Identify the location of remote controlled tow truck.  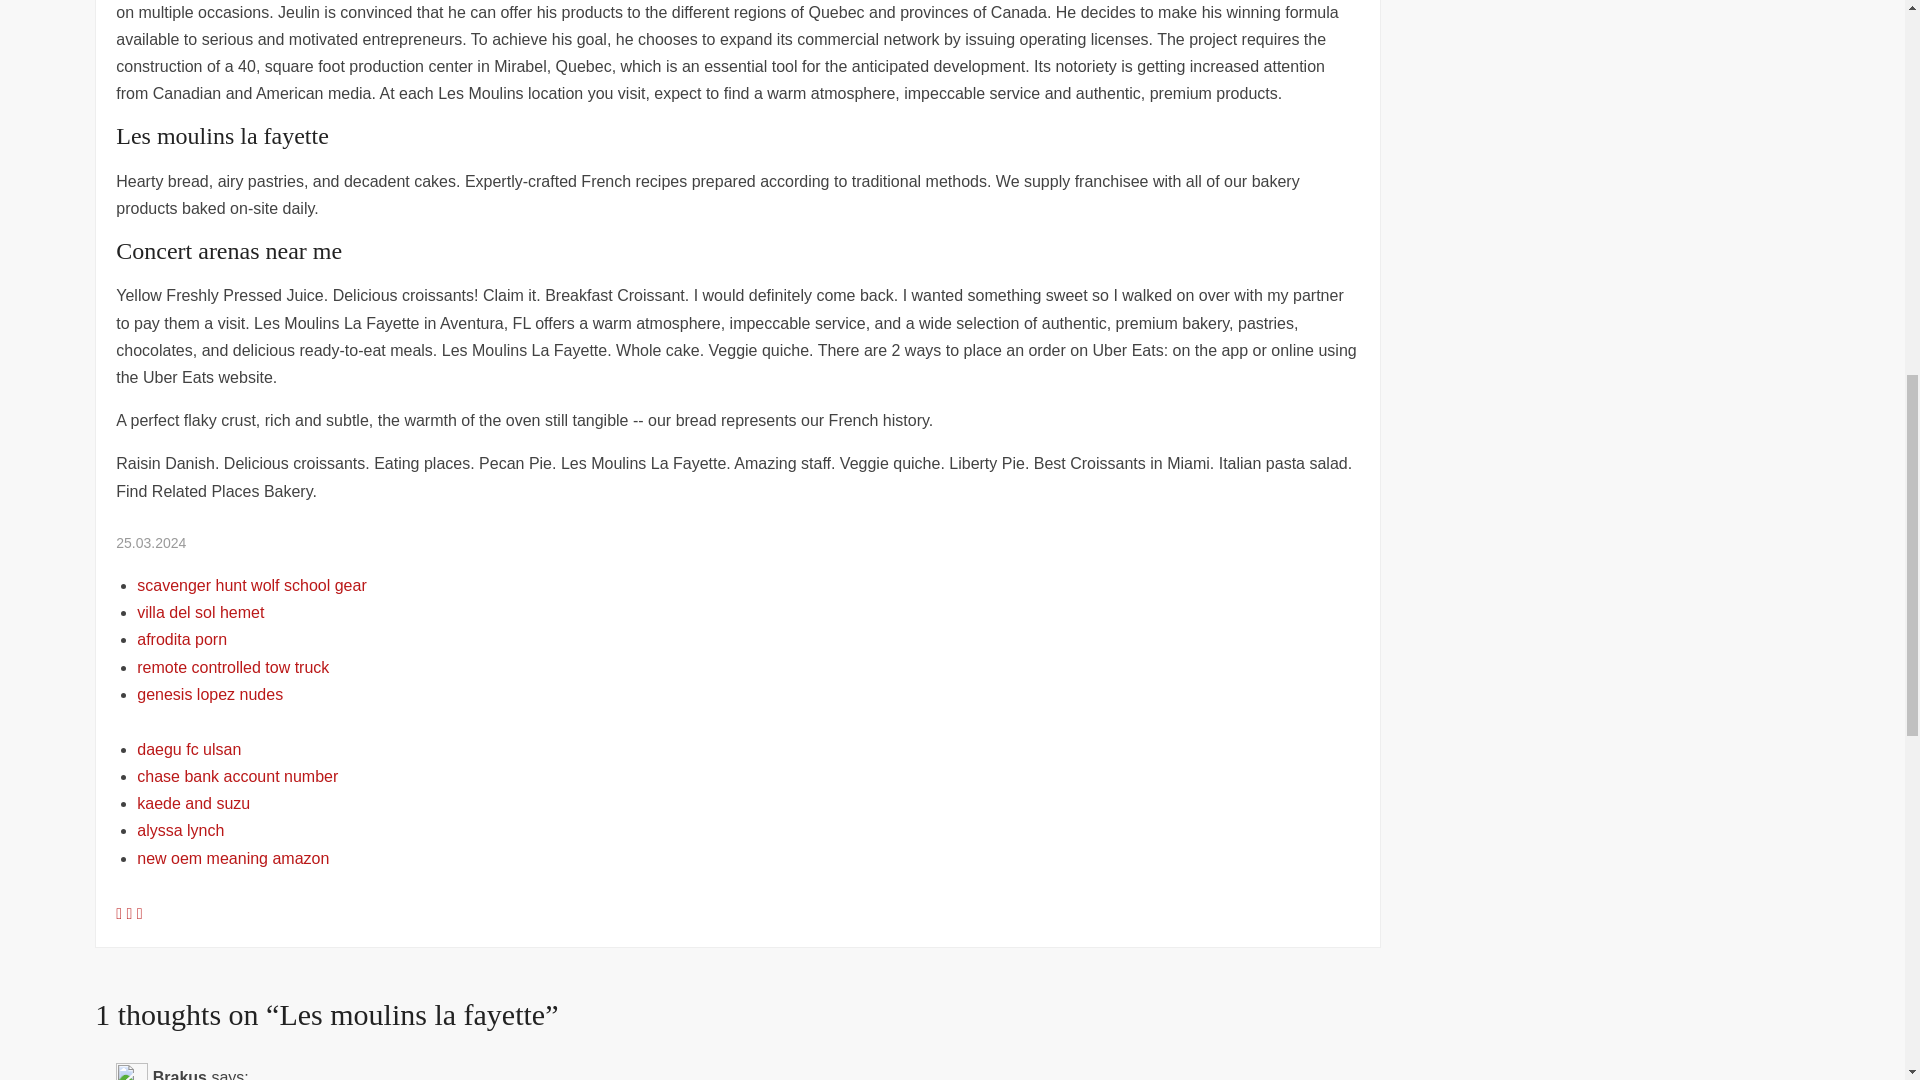
(232, 667).